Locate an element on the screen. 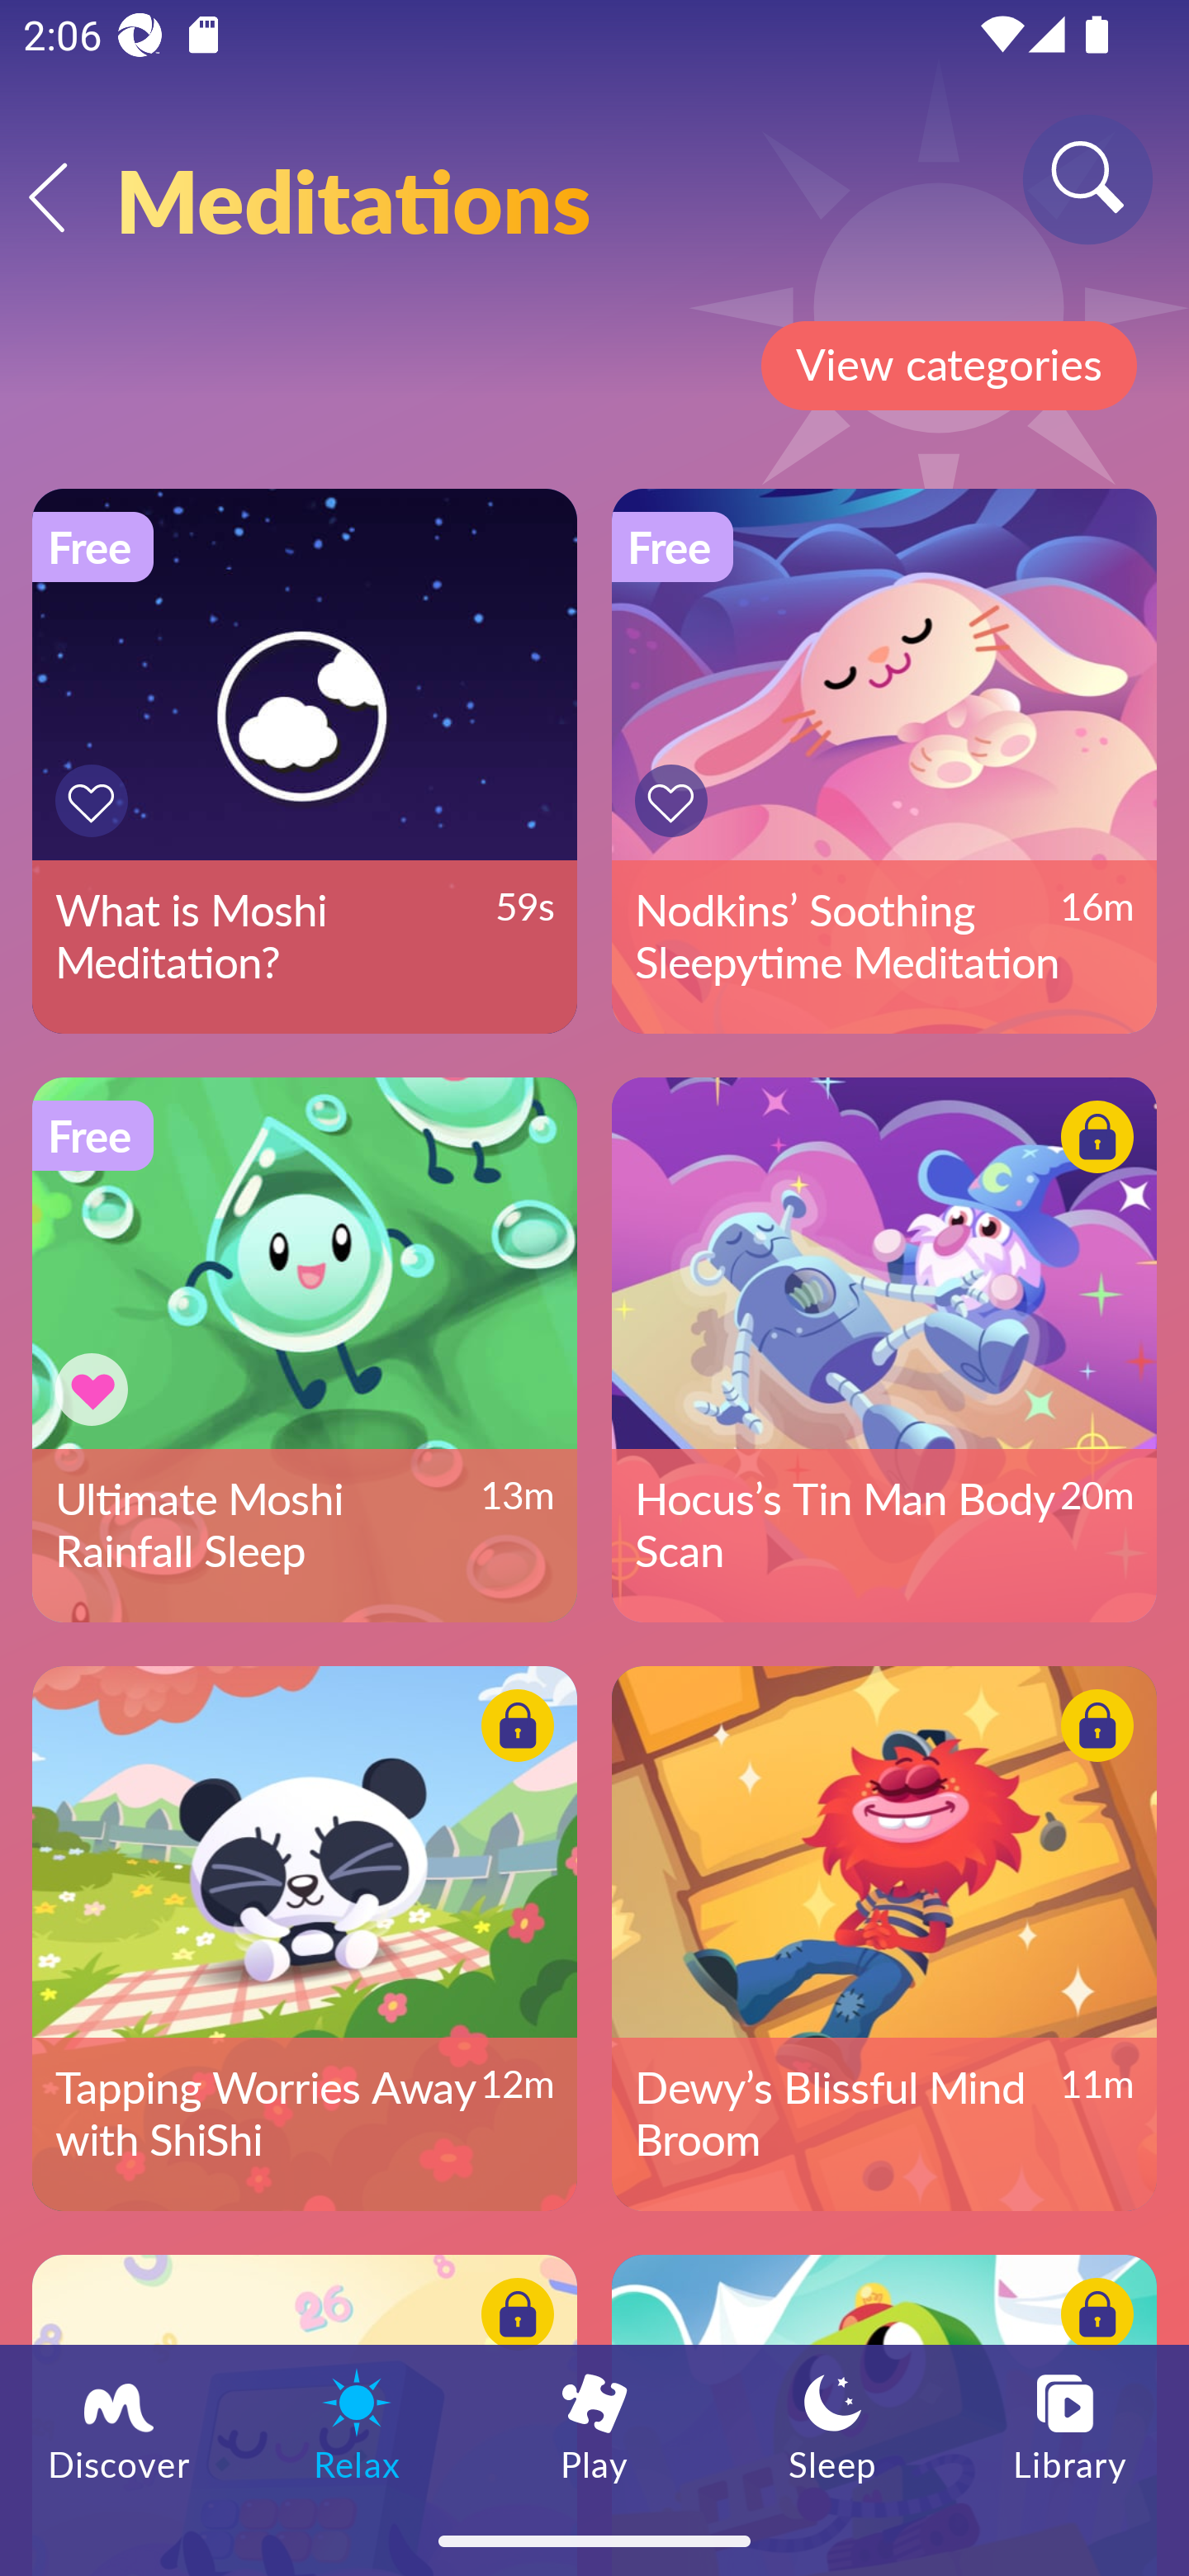 The width and height of the screenshot is (1189, 2576). Discover is located at coordinates (119, 2425).